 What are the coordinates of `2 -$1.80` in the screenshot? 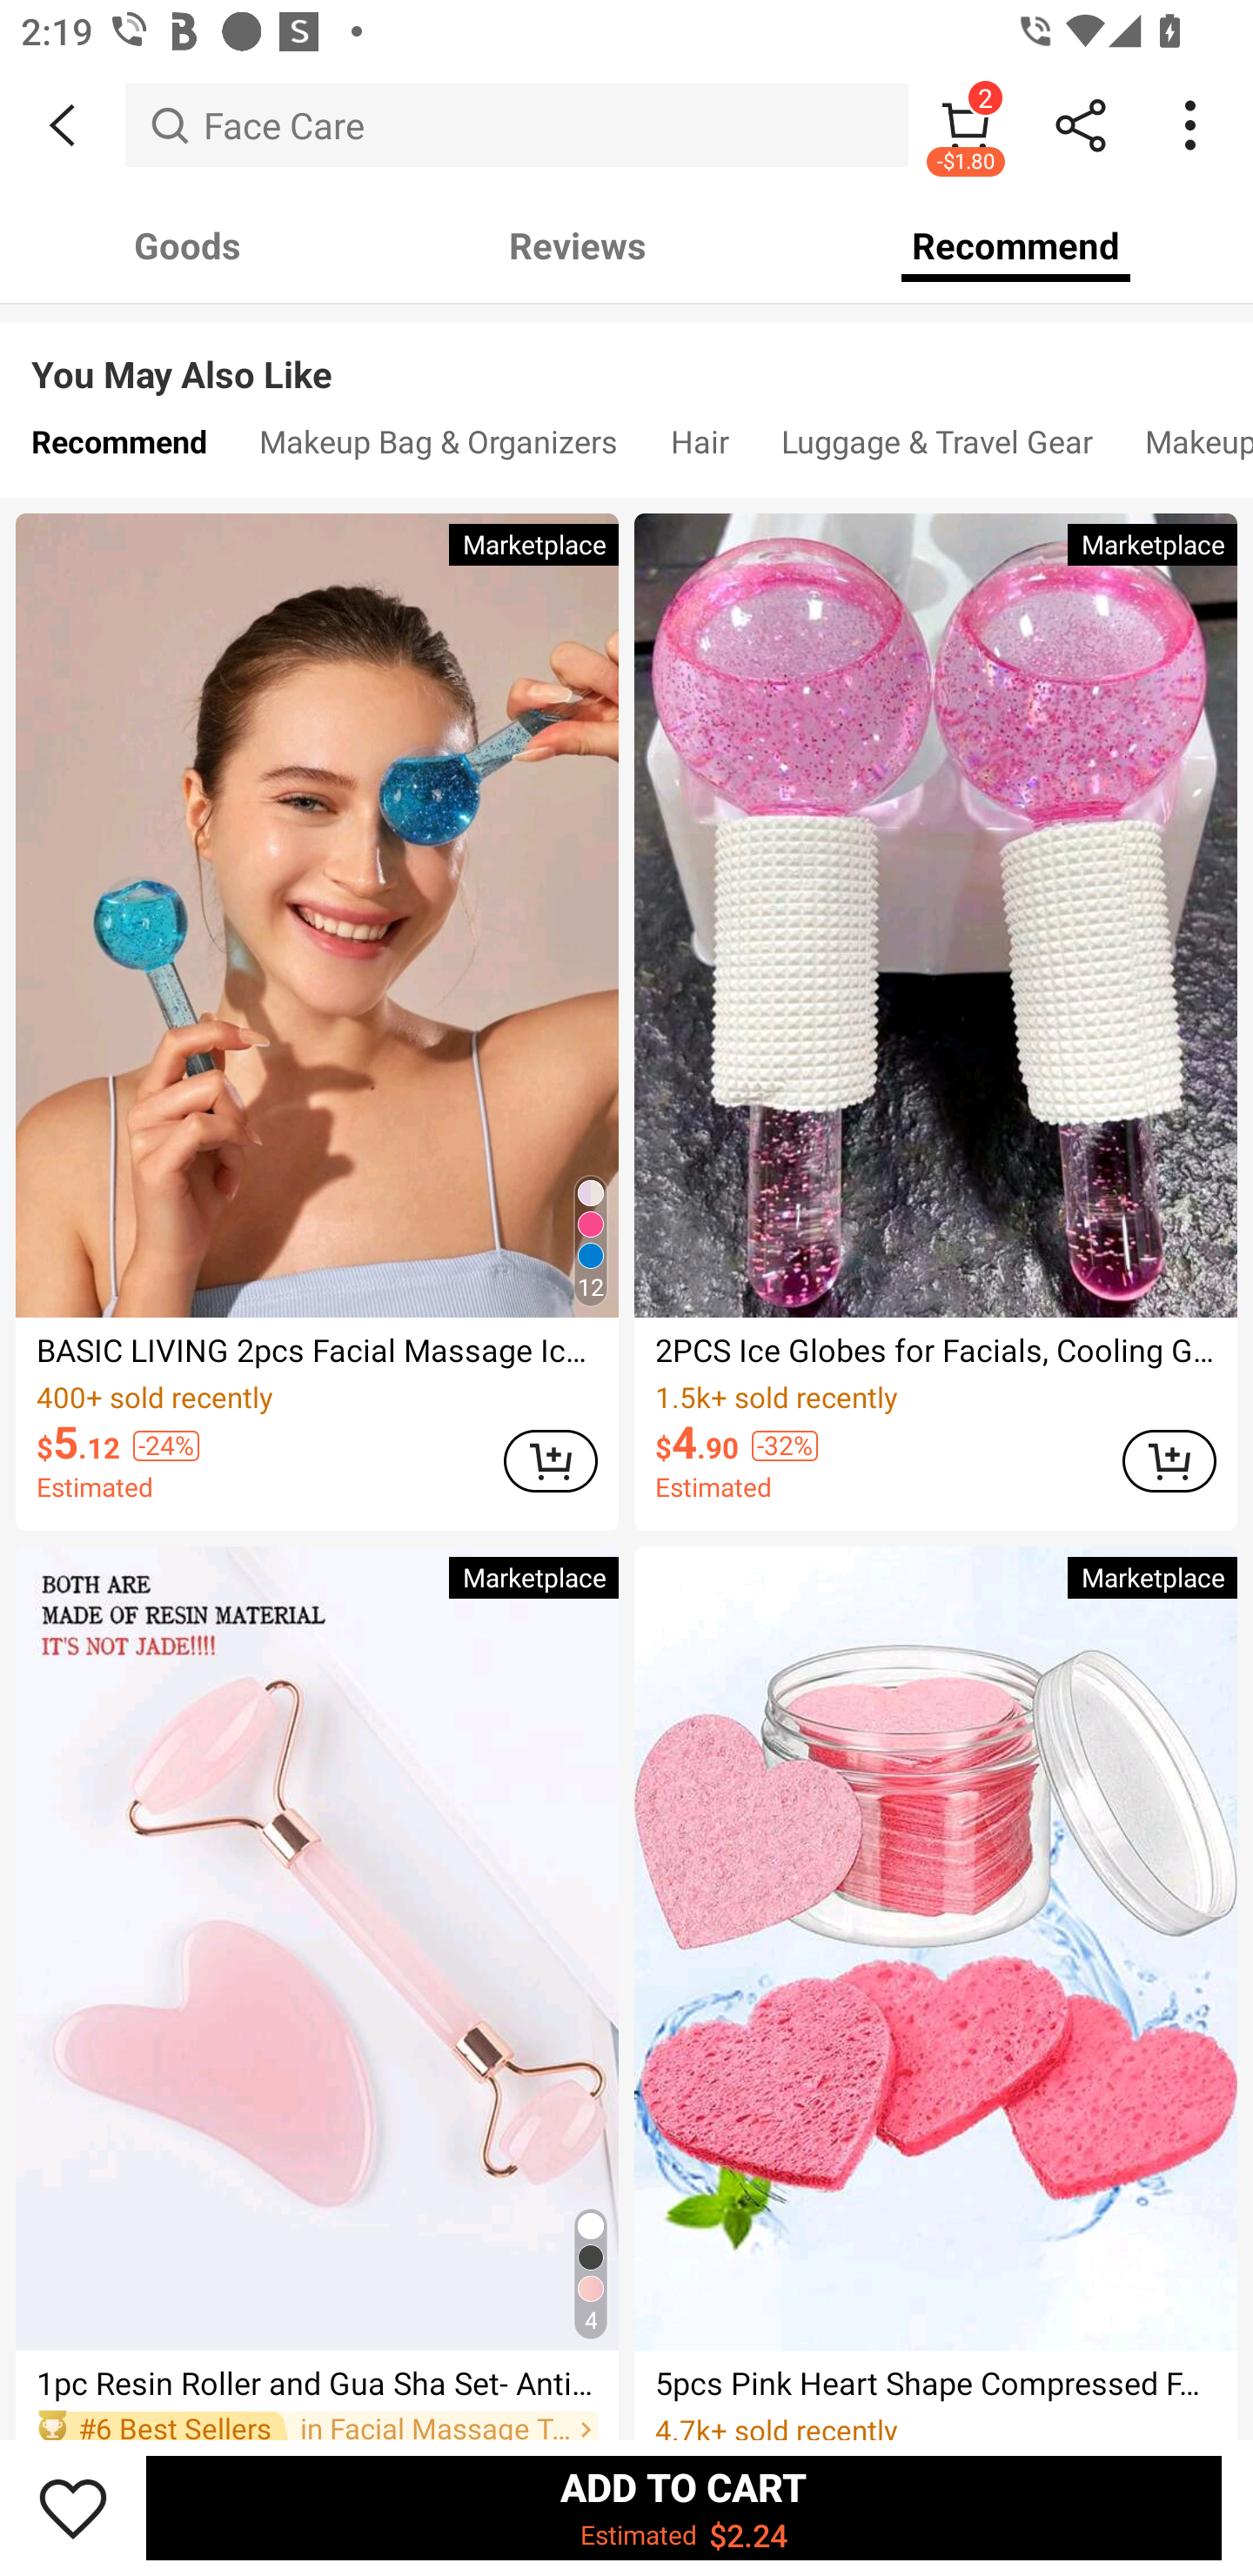 It's located at (966, 124).